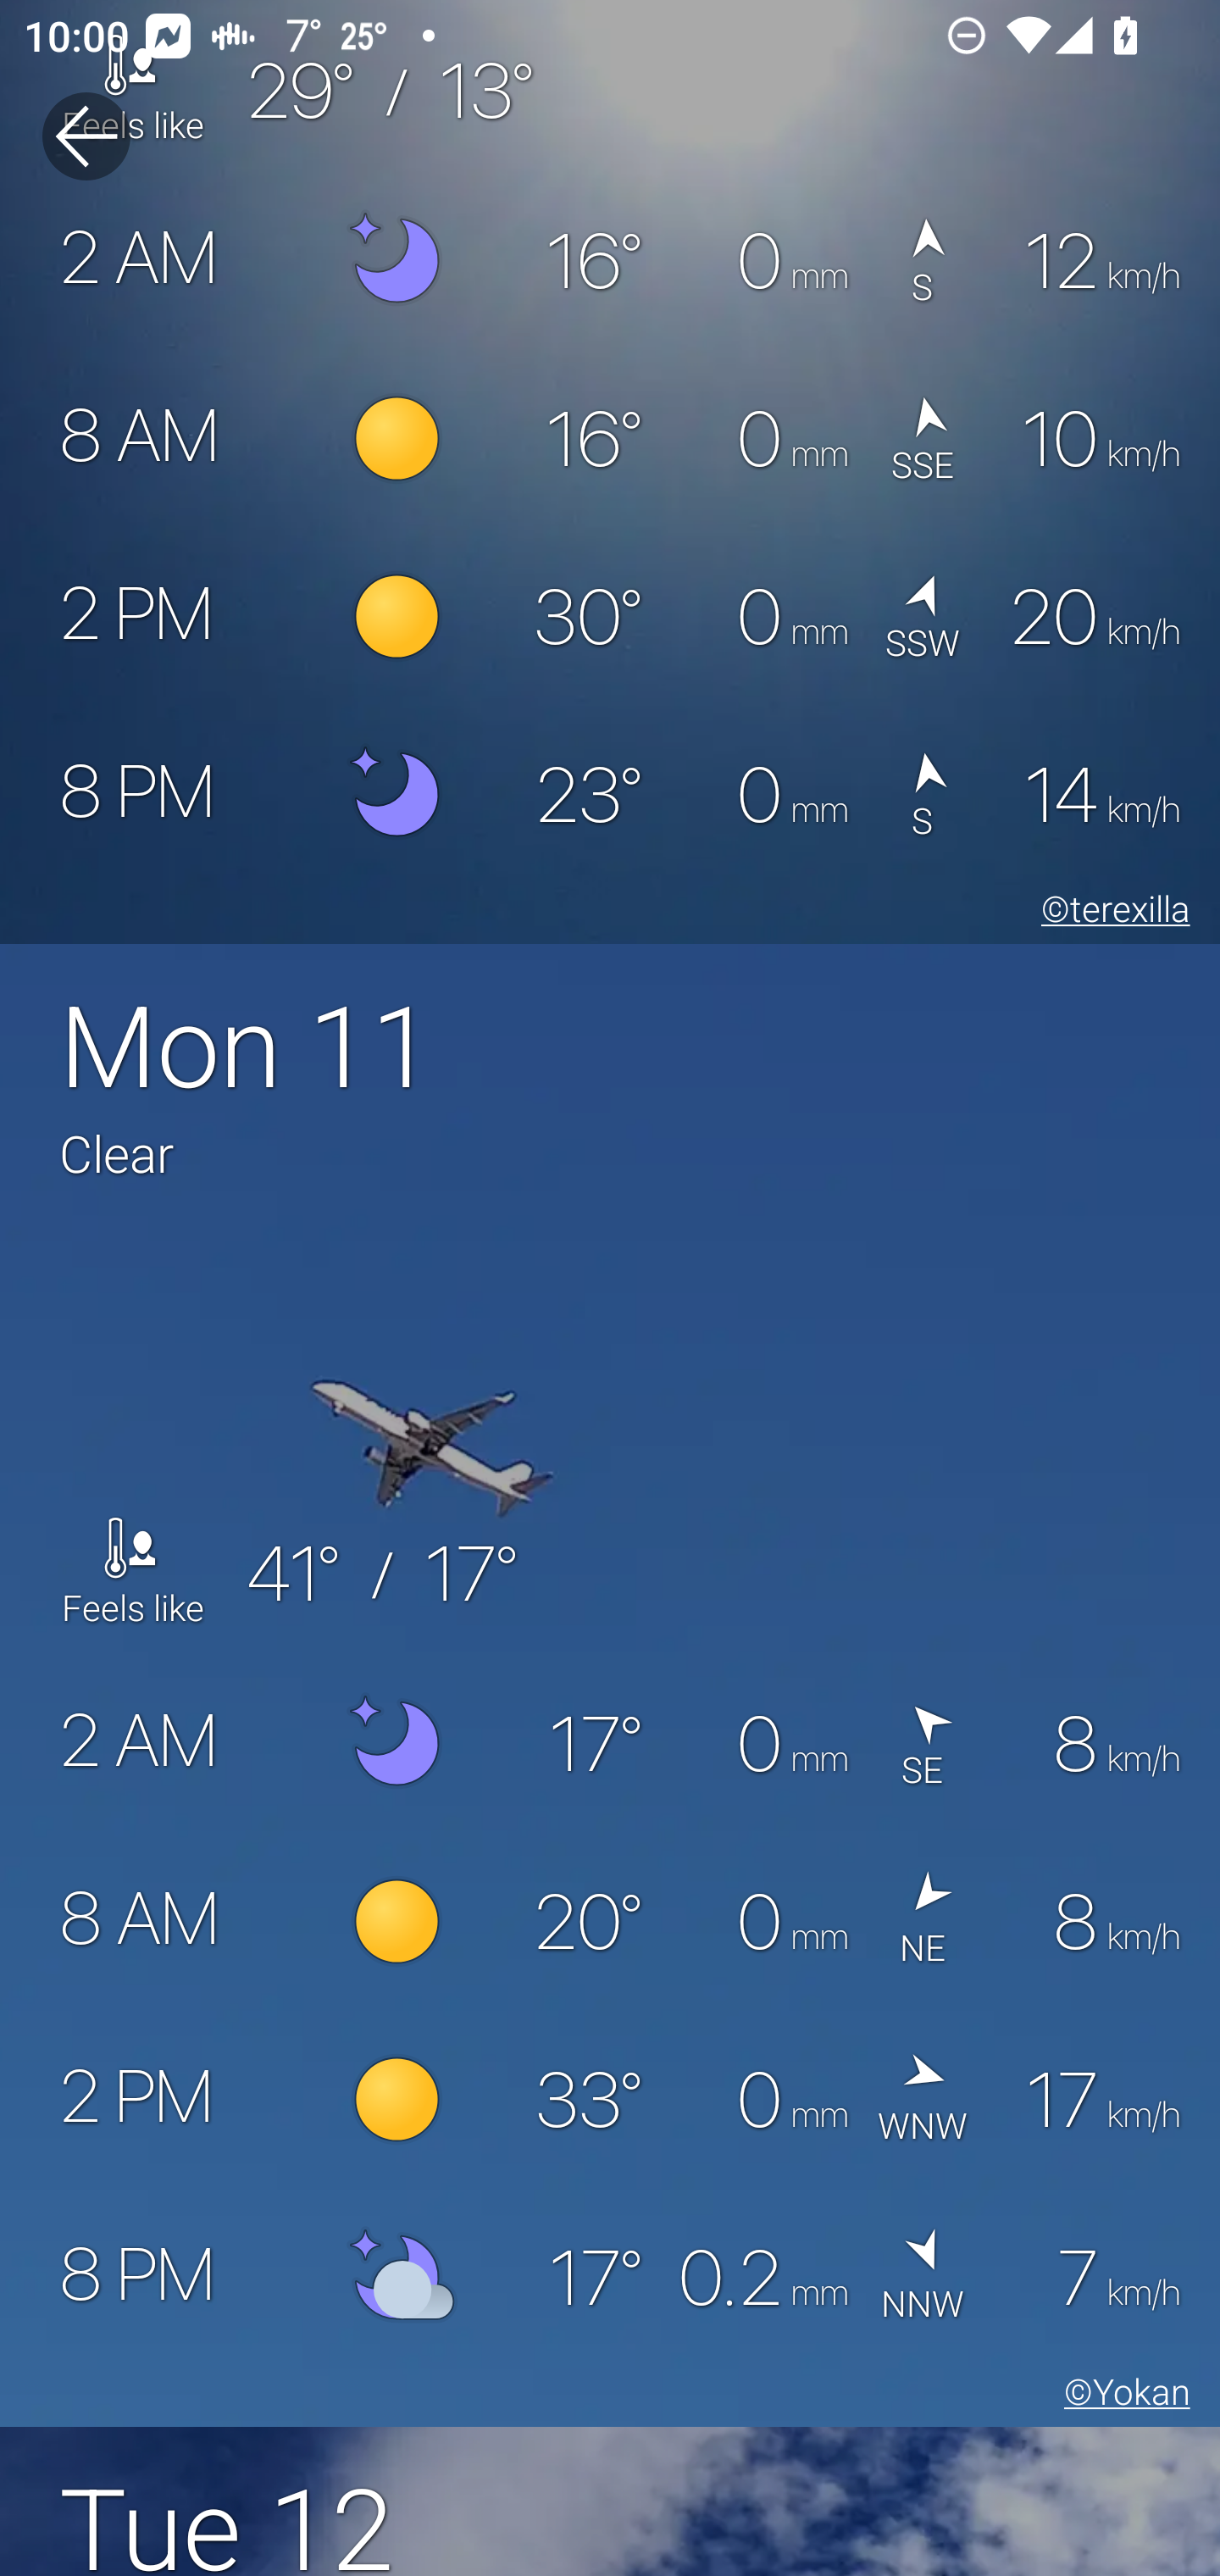 Image resolution: width=1220 pixels, height=2576 pixels. Describe the element at coordinates (610, 1923) in the screenshot. I see `8 AM 20° 0 mm  NE 8 km/h` at that location.